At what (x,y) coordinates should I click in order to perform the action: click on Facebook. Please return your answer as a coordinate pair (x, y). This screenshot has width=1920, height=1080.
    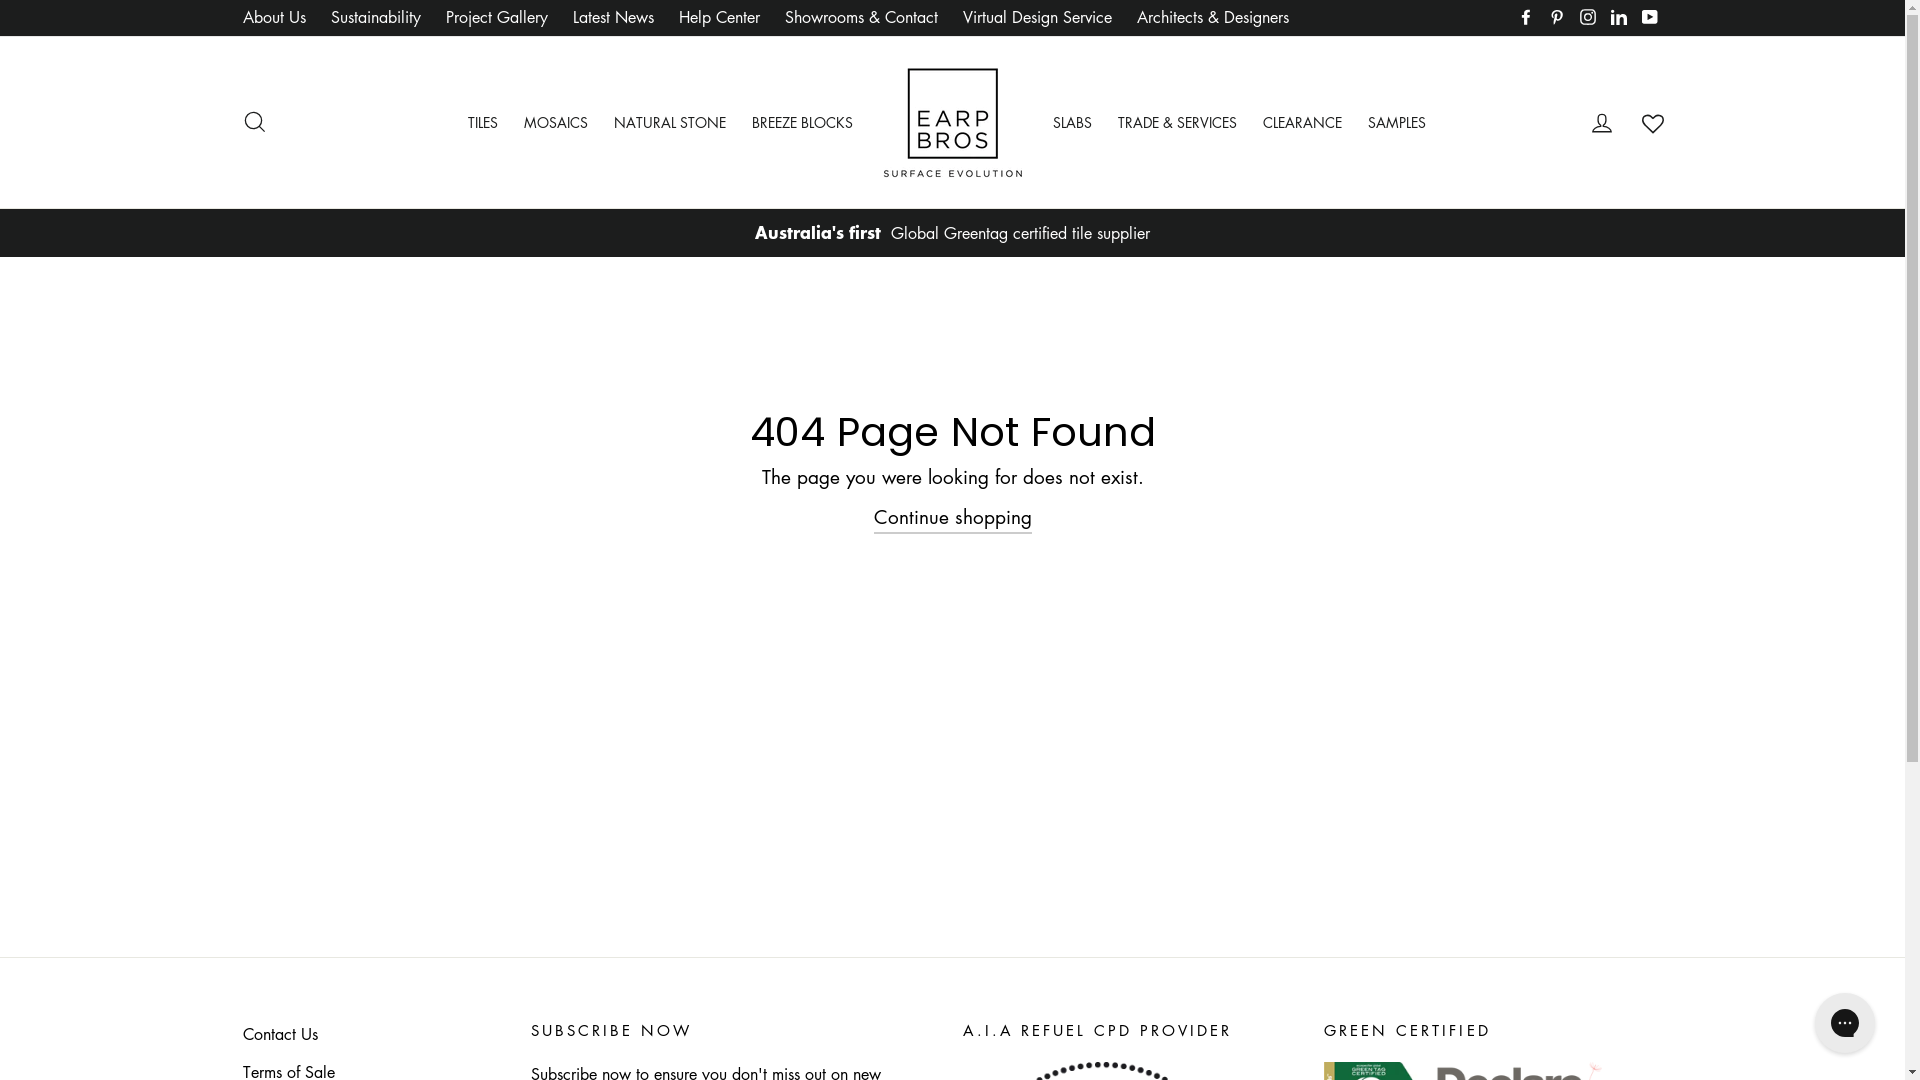
    Looking at the image, I should click on (1525, 18).